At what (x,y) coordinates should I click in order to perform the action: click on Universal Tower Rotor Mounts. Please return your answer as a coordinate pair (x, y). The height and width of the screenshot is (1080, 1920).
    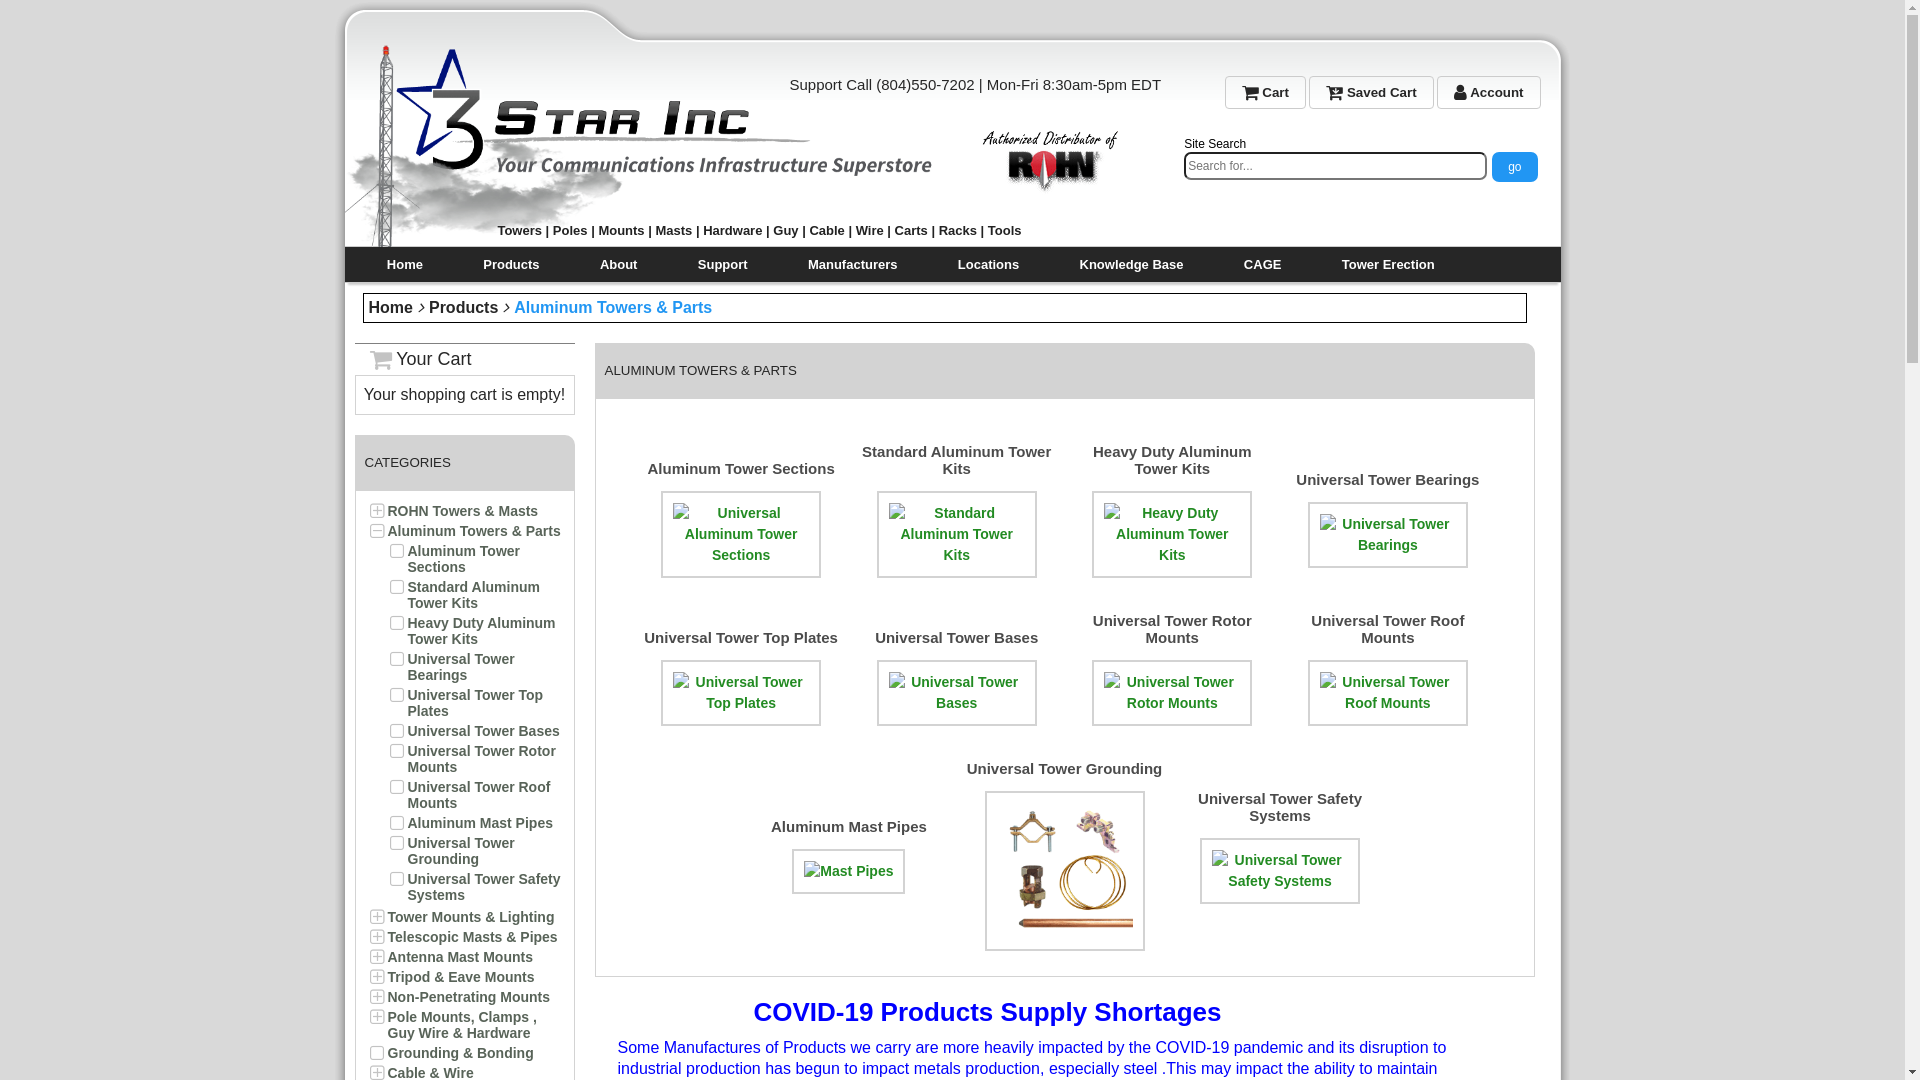
    Looking at the image, I should click on (1172, 629).